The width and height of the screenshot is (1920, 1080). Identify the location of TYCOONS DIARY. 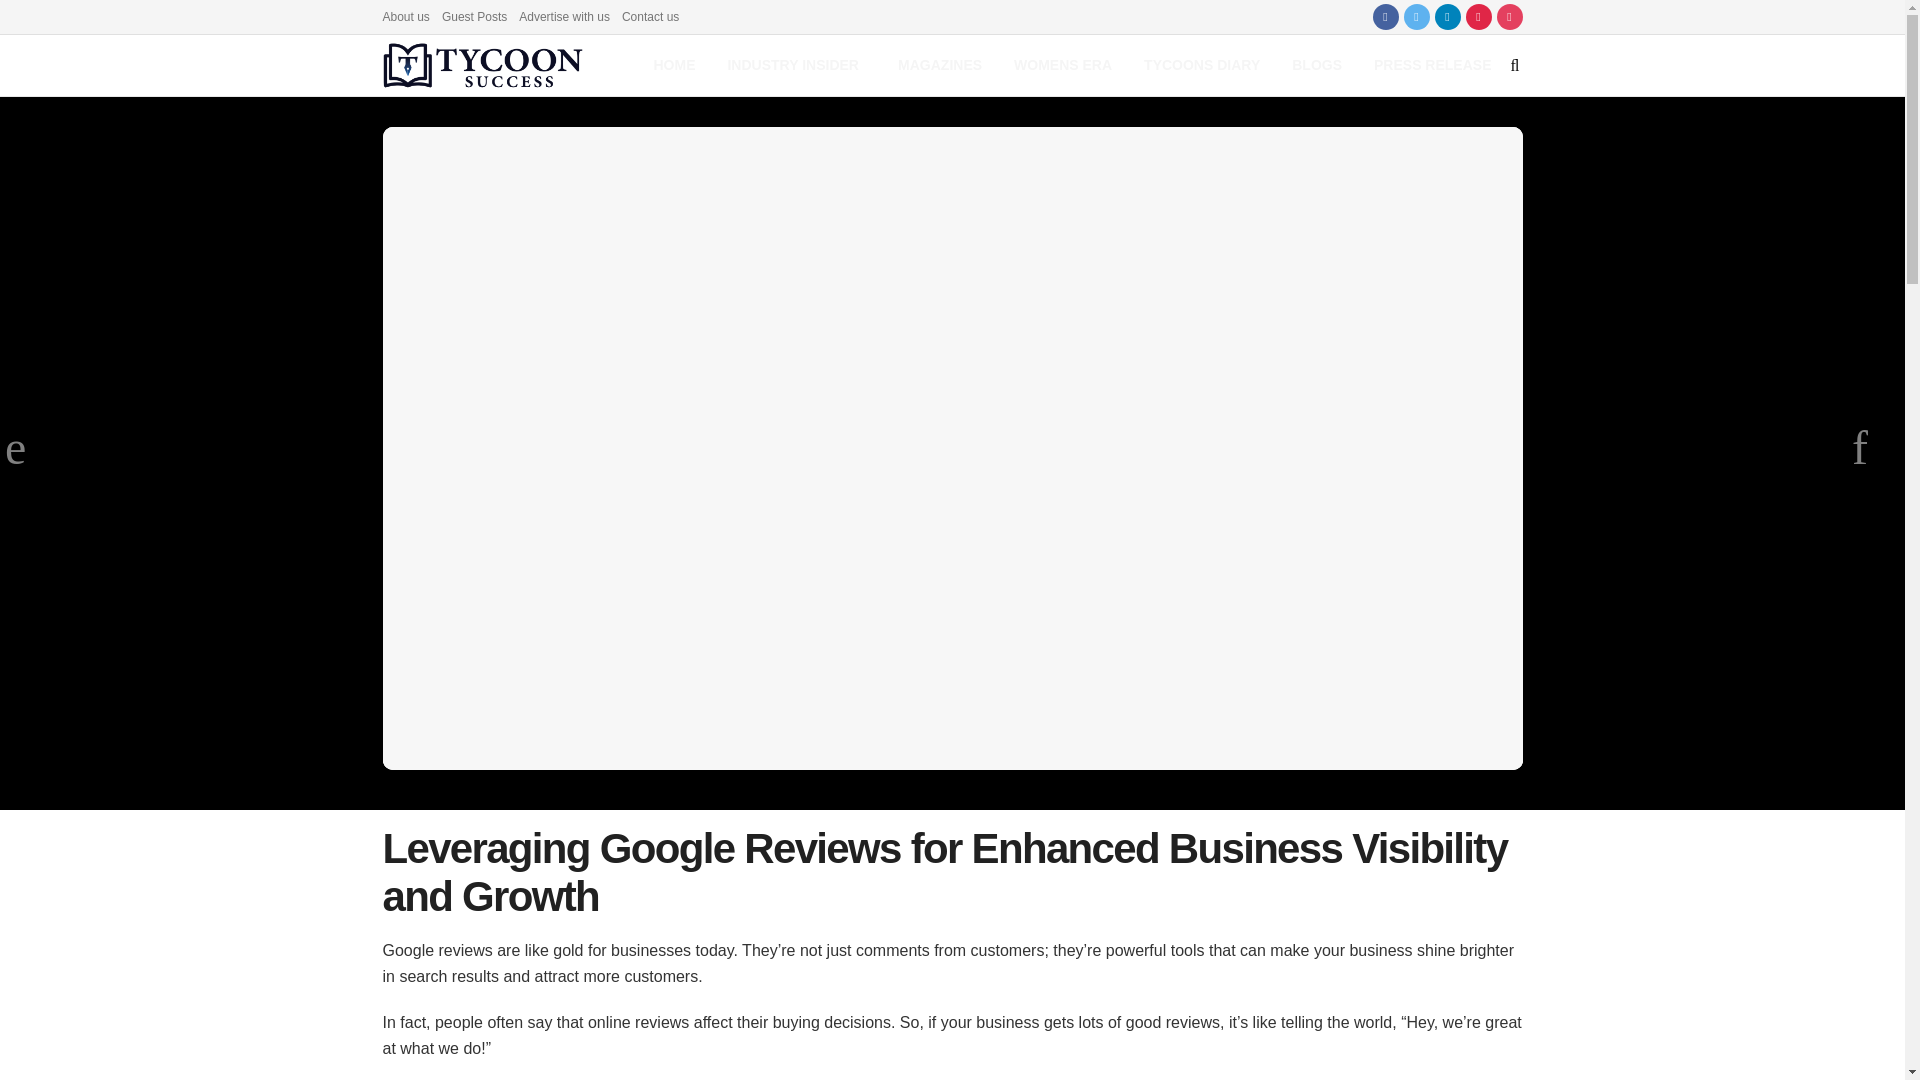
(1202, 65).